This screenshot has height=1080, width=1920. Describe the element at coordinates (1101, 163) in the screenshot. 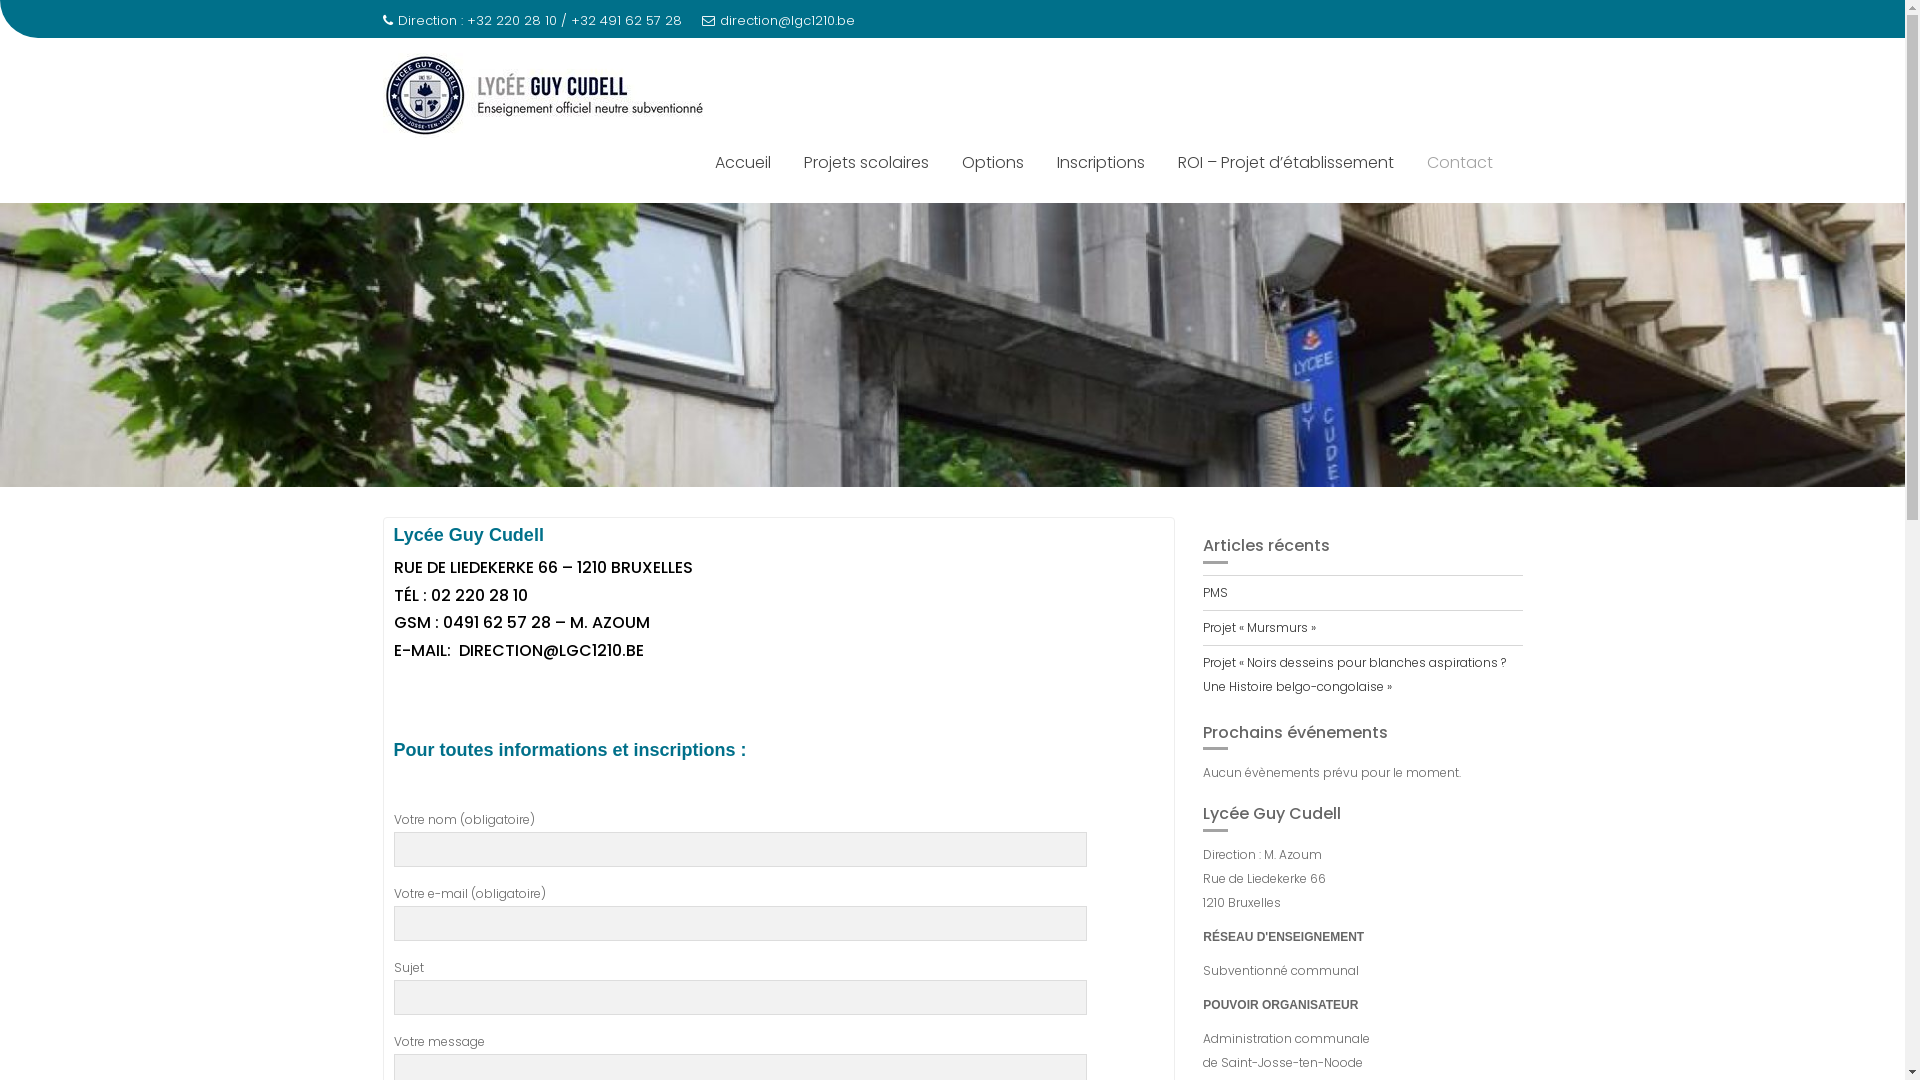

I see `Inscriptions` at that location.